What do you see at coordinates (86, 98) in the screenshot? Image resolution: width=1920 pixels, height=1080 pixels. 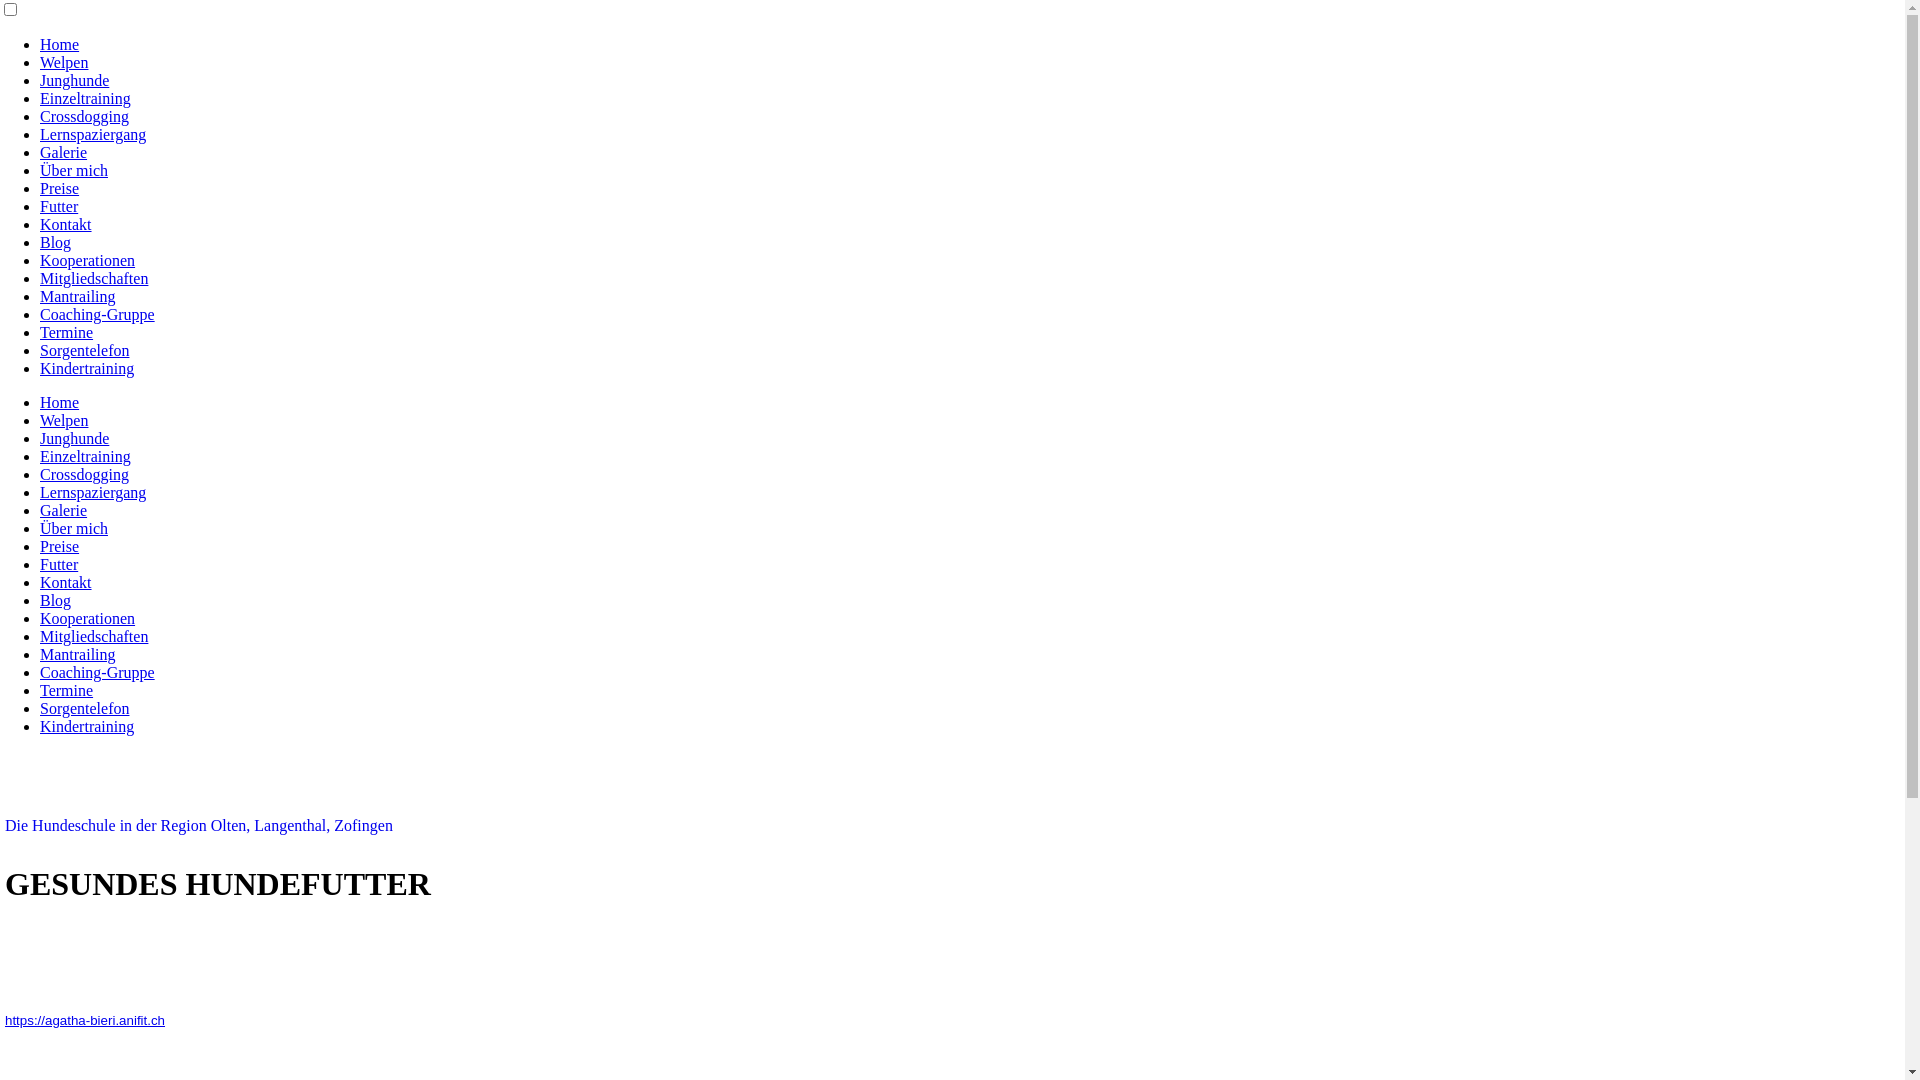 I see `Einzeltraining` at bounding box center [86, 98].